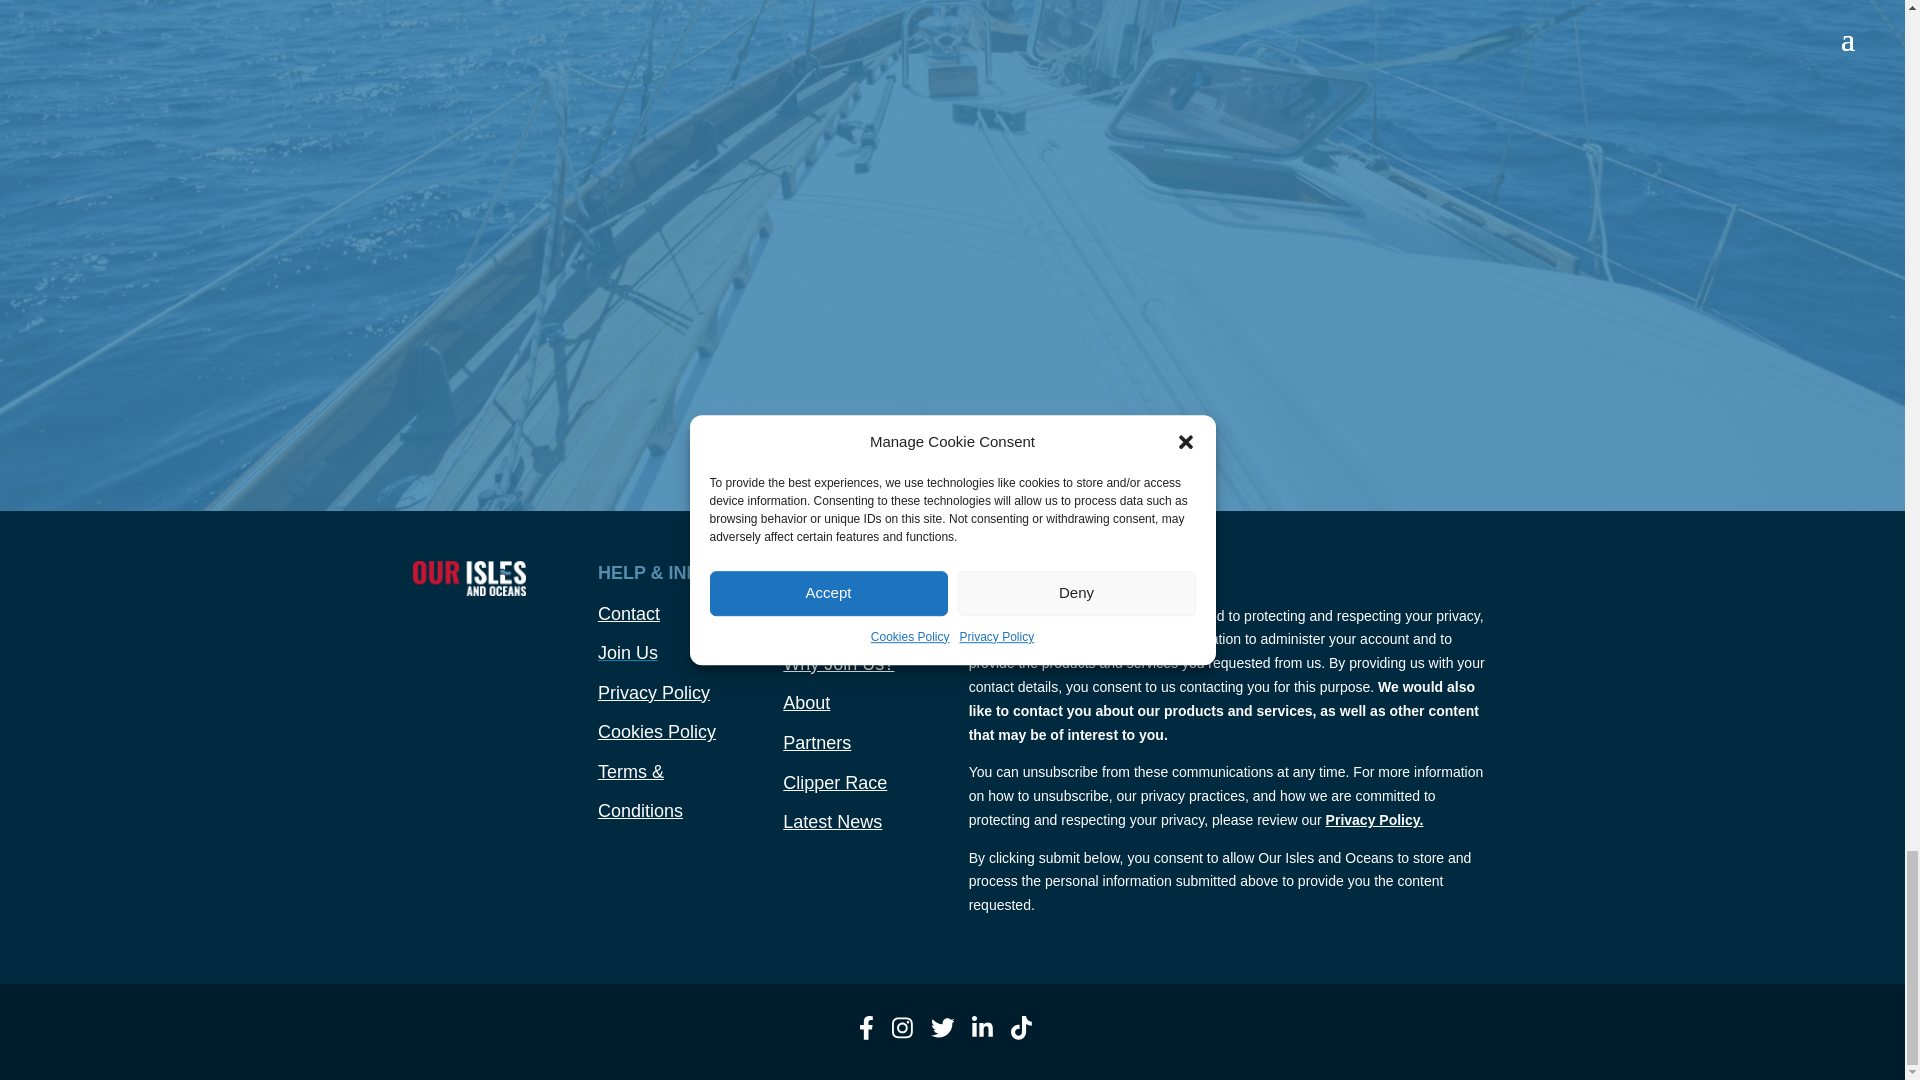 The image size is (1920, 1080). What do you see at coordinates (835, 782) in the screenshot?
I see `Clipper Race` at bounding box center [835, 782].